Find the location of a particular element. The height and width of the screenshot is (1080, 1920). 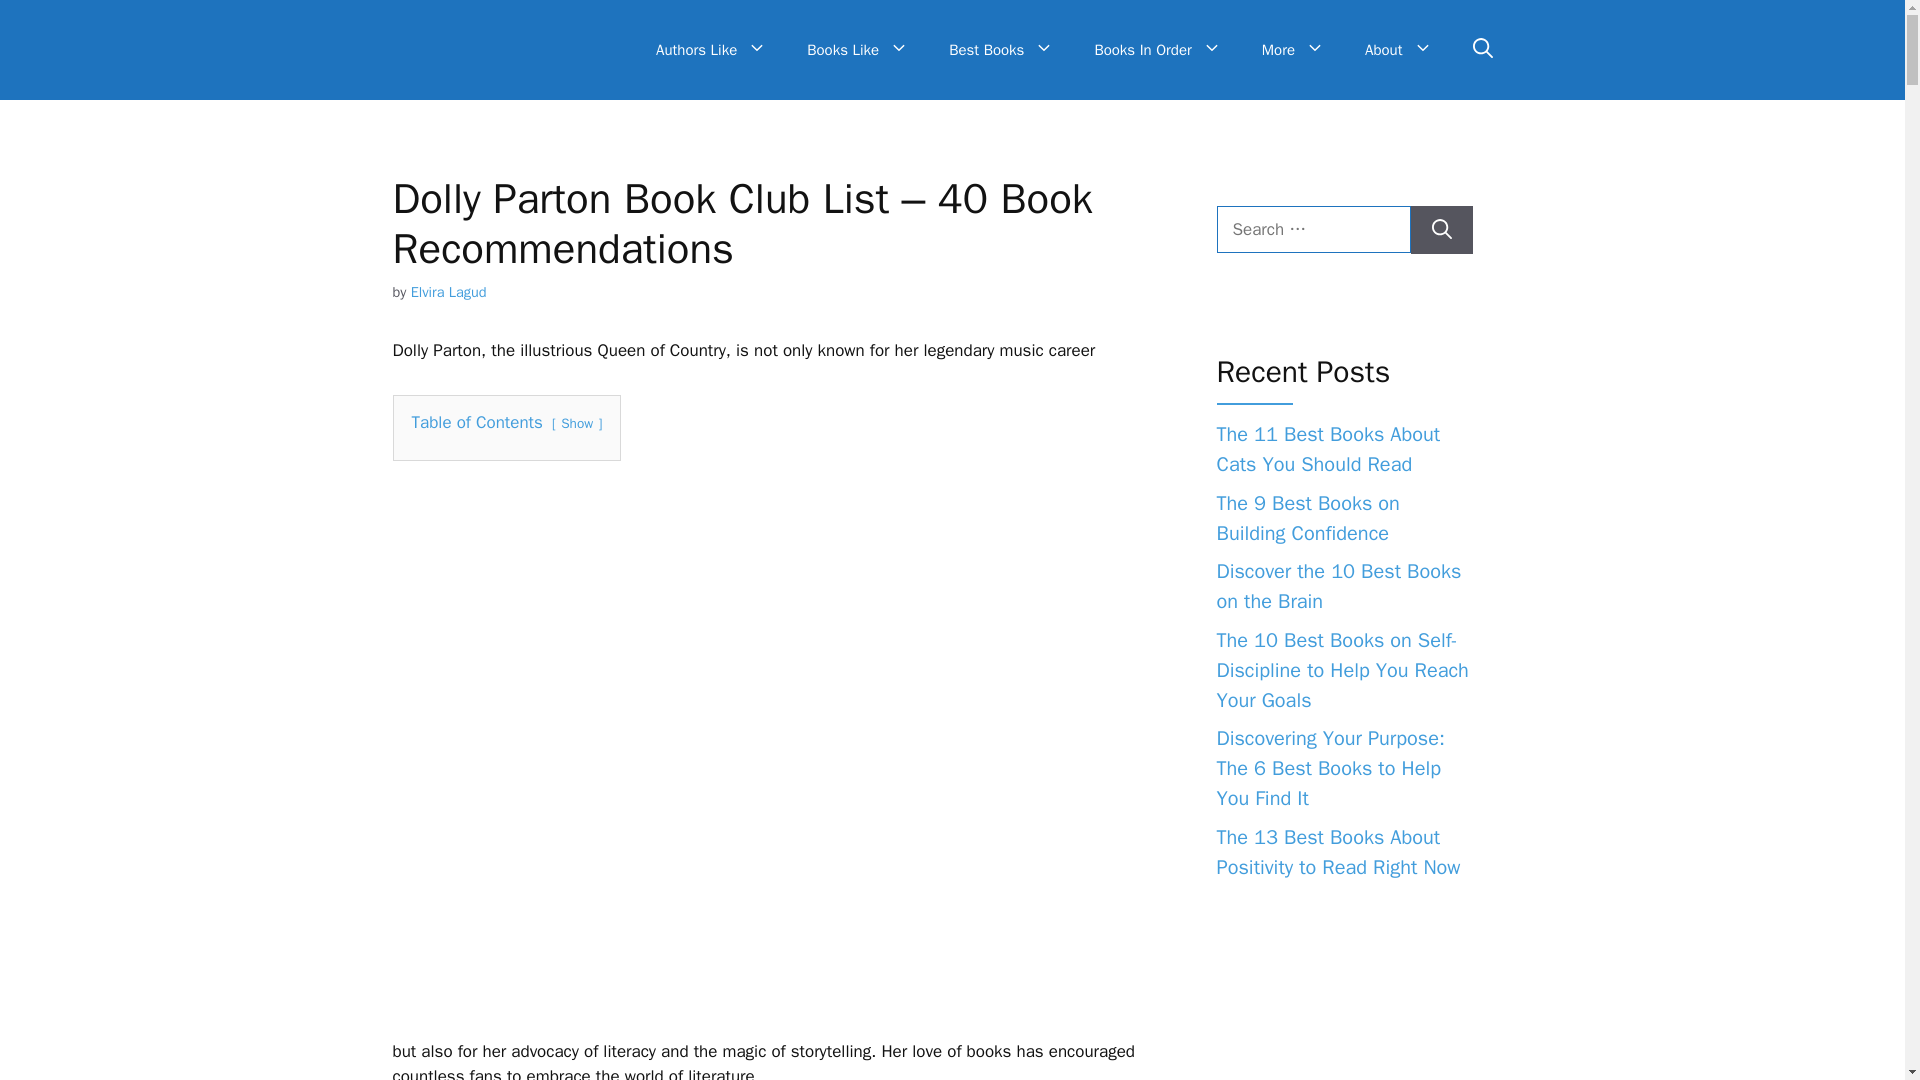

Best Books is located at coordinates (1001, 50).